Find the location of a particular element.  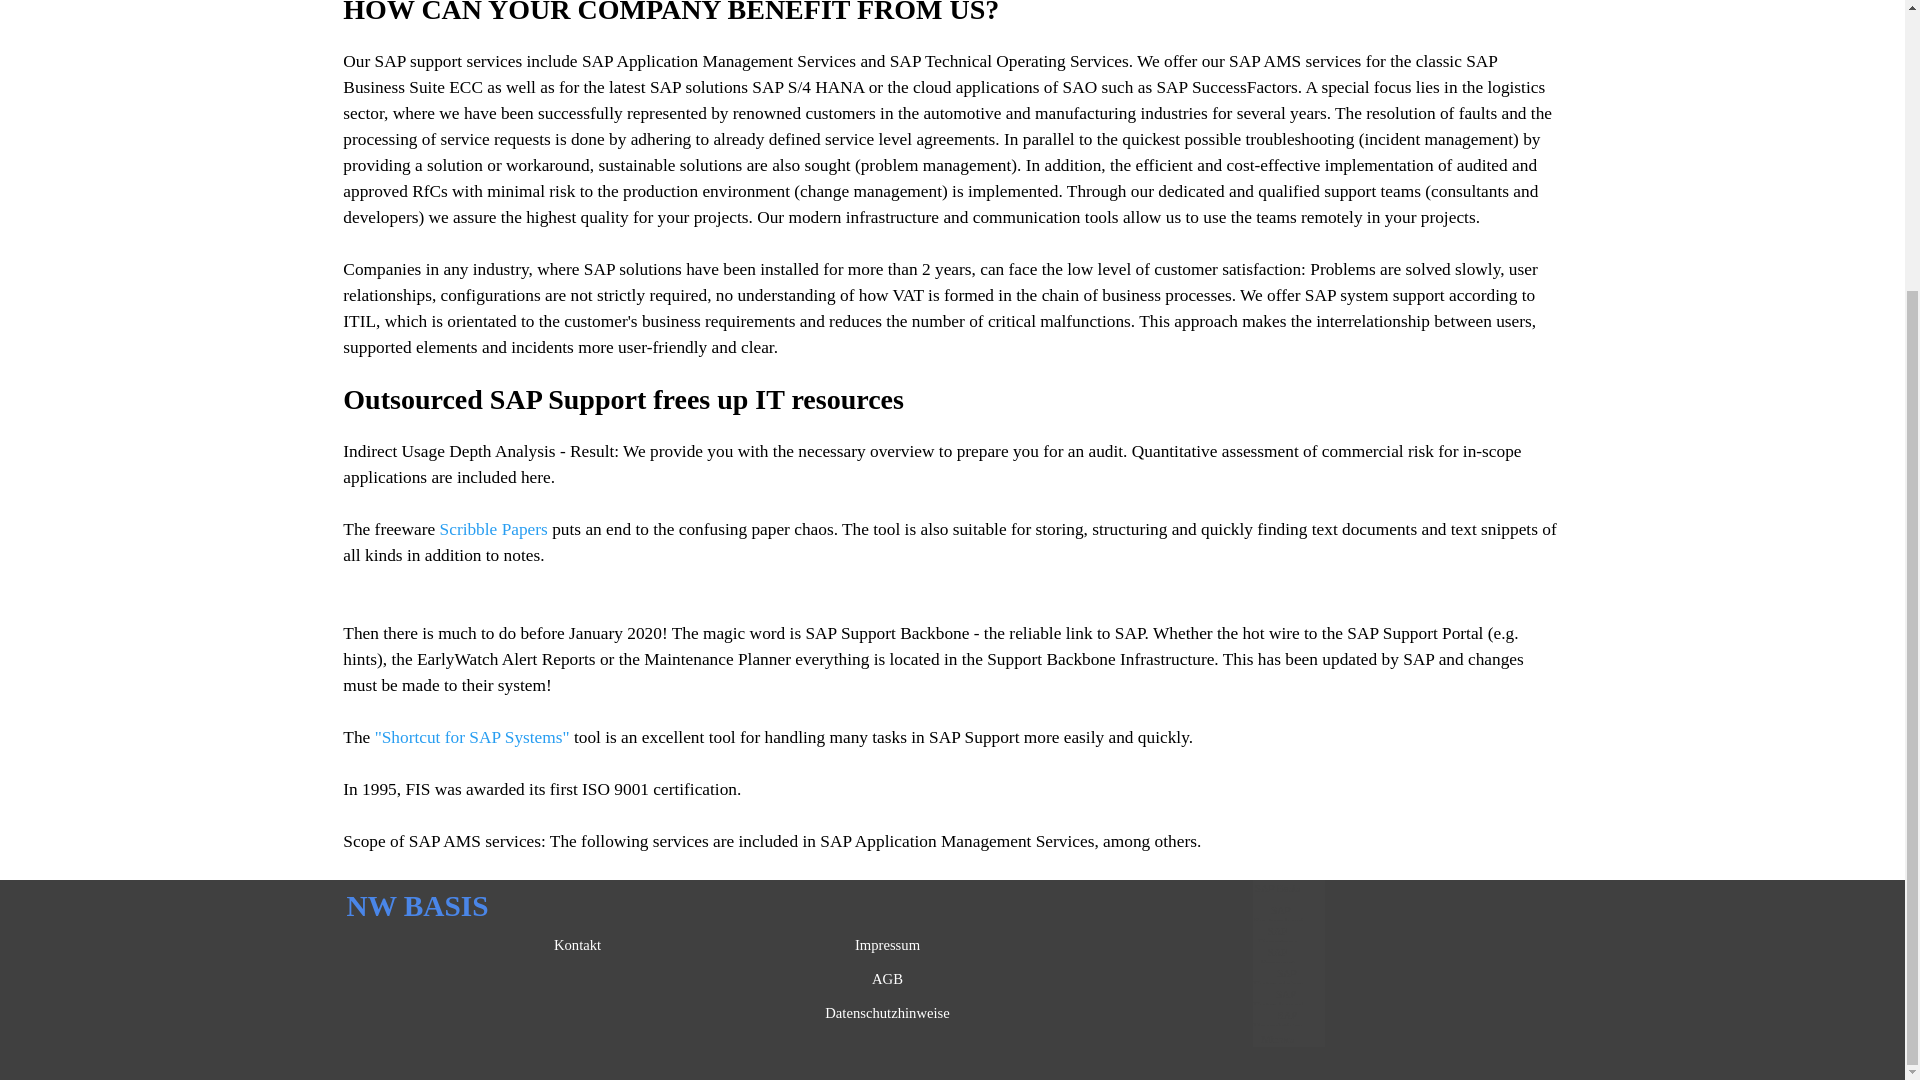

Impressum is located at coordinates (888, 944).